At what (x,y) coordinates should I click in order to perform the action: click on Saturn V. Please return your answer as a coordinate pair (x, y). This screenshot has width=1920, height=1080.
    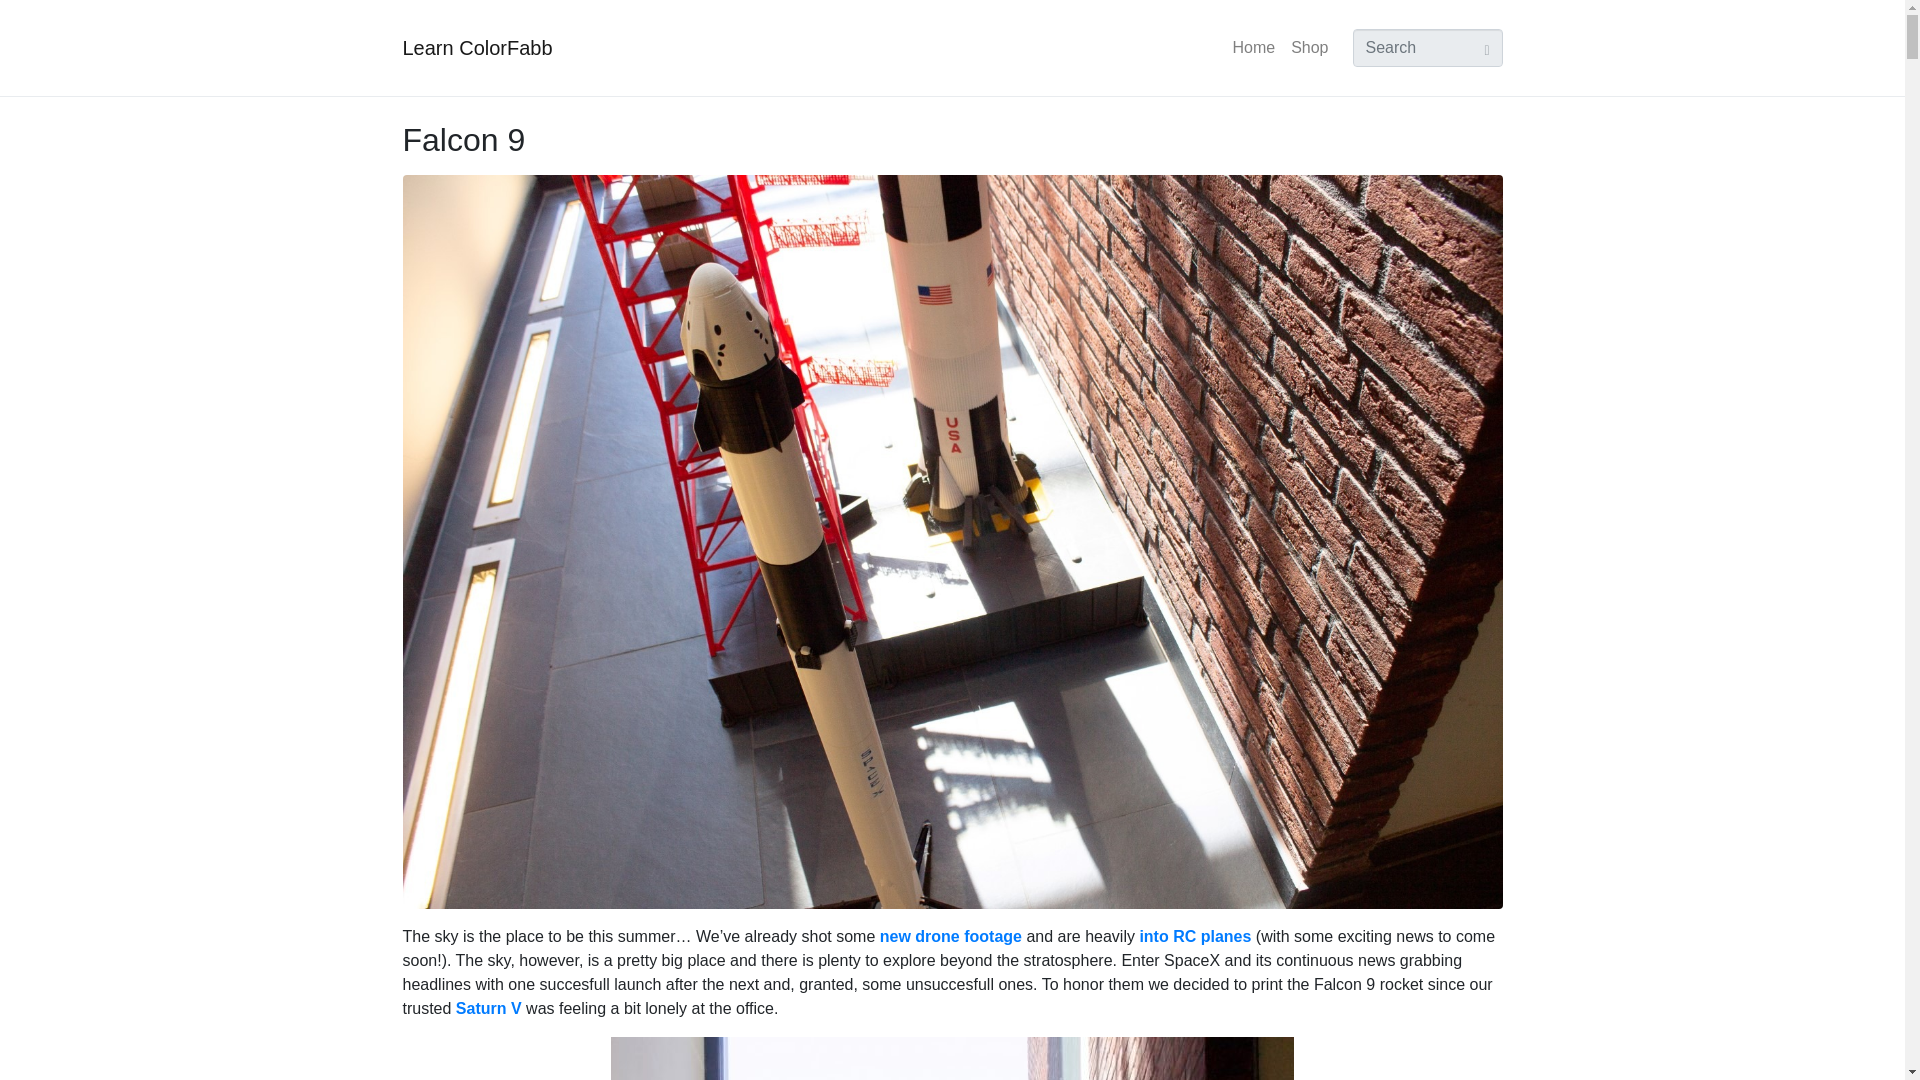
    Looking at the image, I should click on (489, 1008).